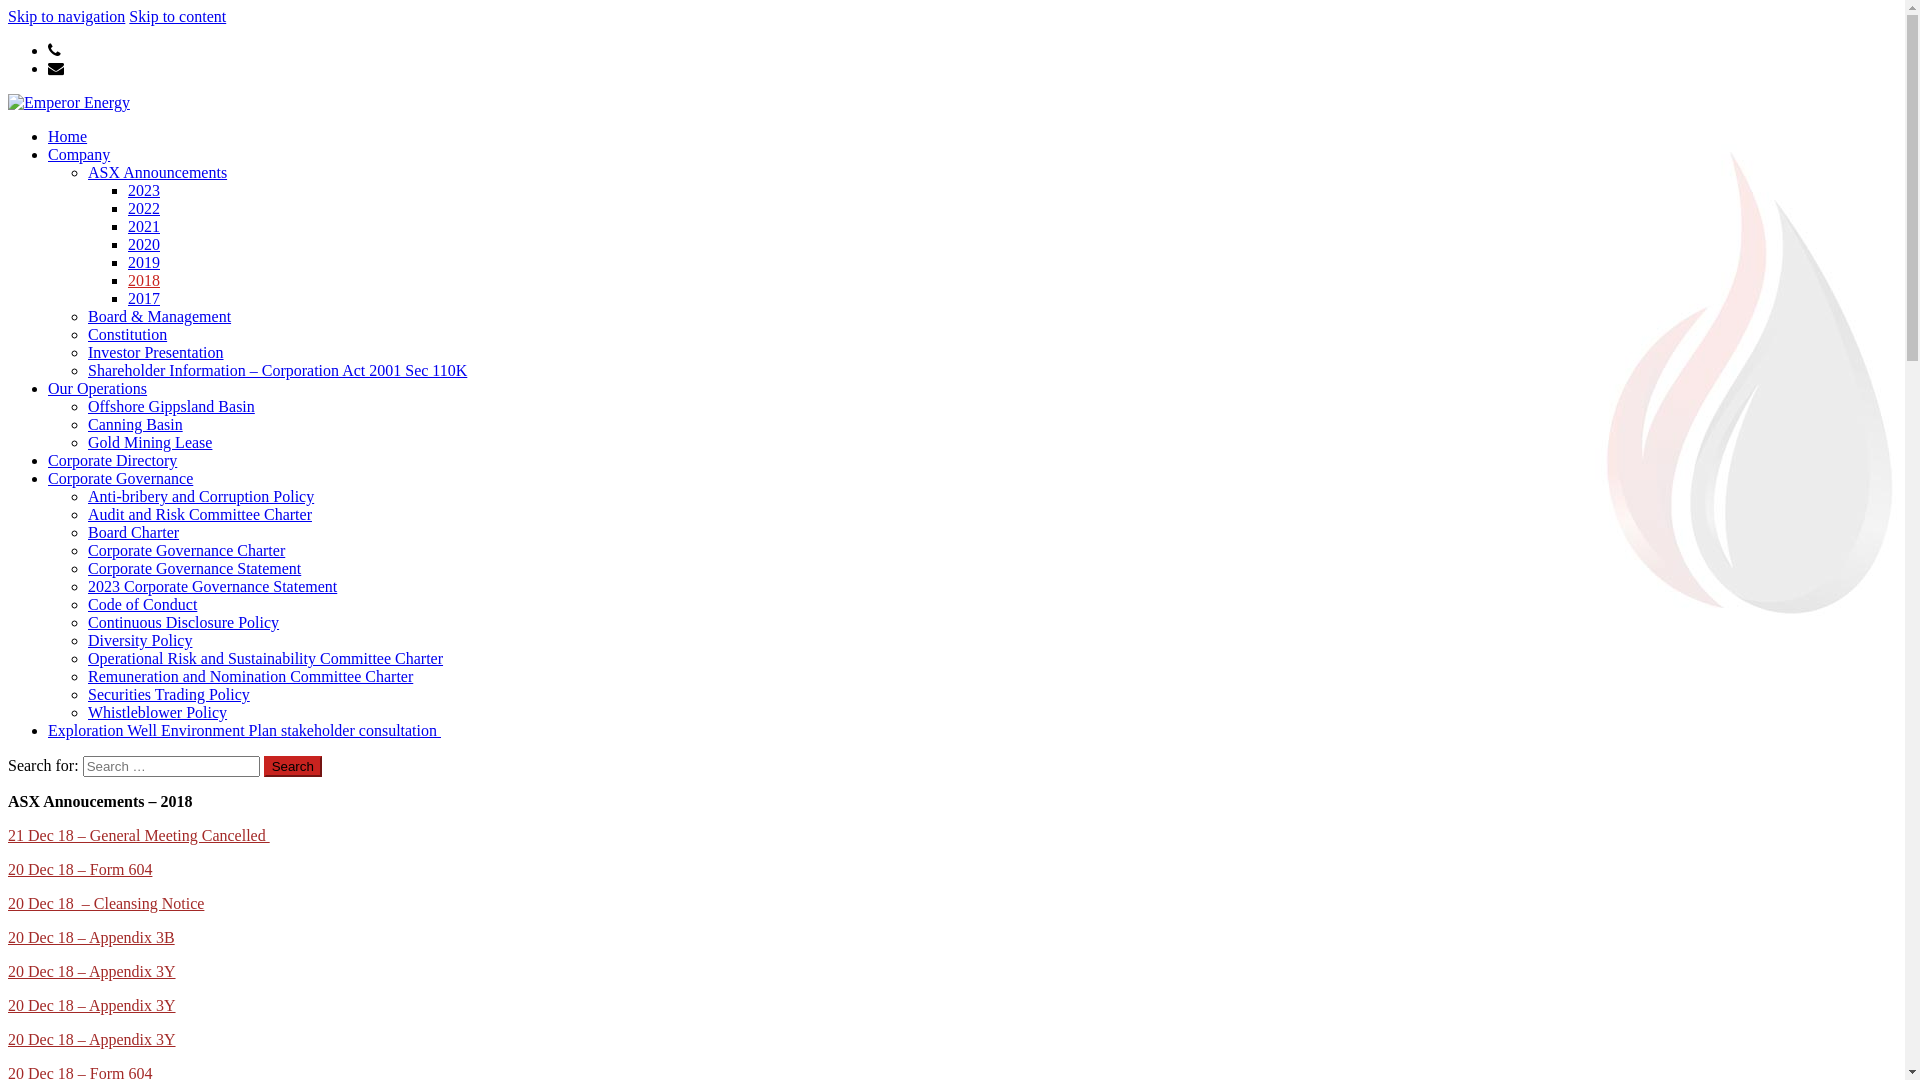 The width and height of the screenshot is (1920, 1080). What do you see at coordinates (158, 712) in the screenshot?
I see `Whistleblower Policy` at bounding box center [158, 712].